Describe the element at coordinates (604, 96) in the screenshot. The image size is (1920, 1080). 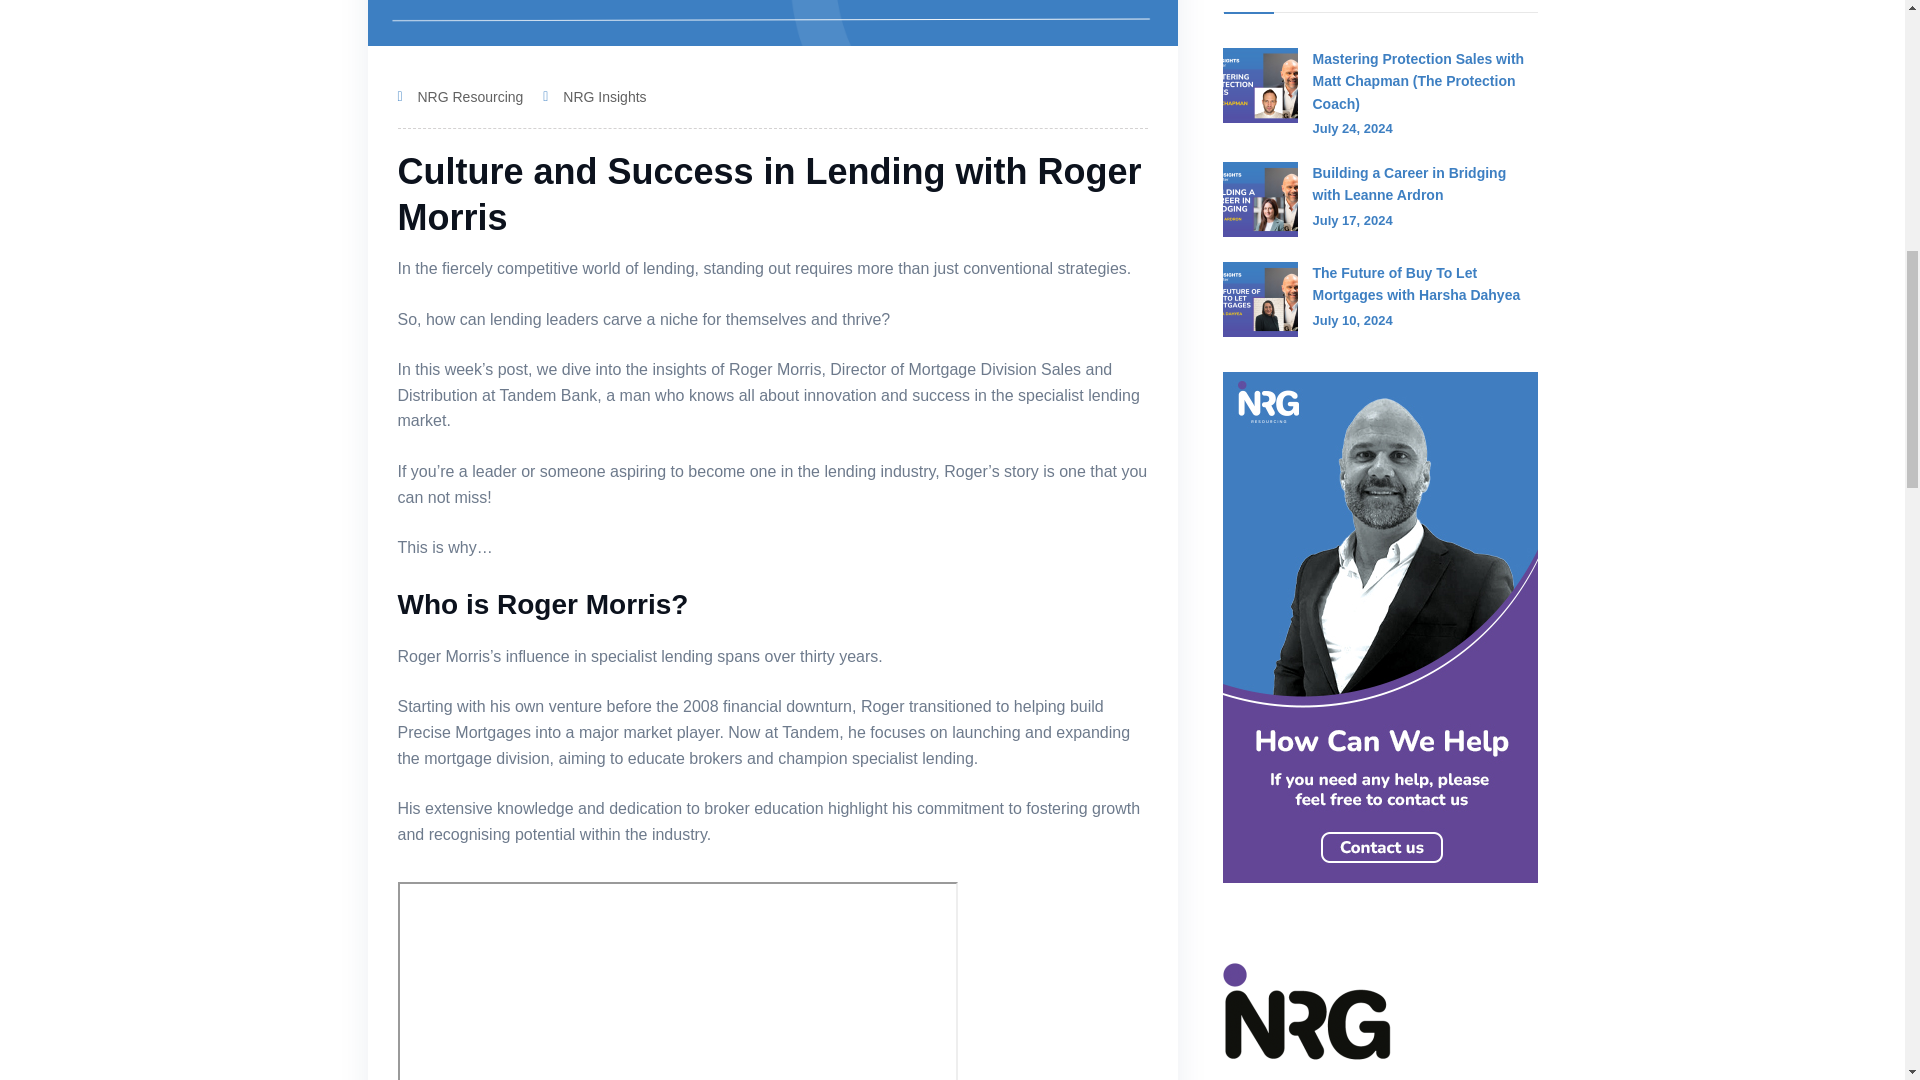
I see `NRG Insights` at that location.